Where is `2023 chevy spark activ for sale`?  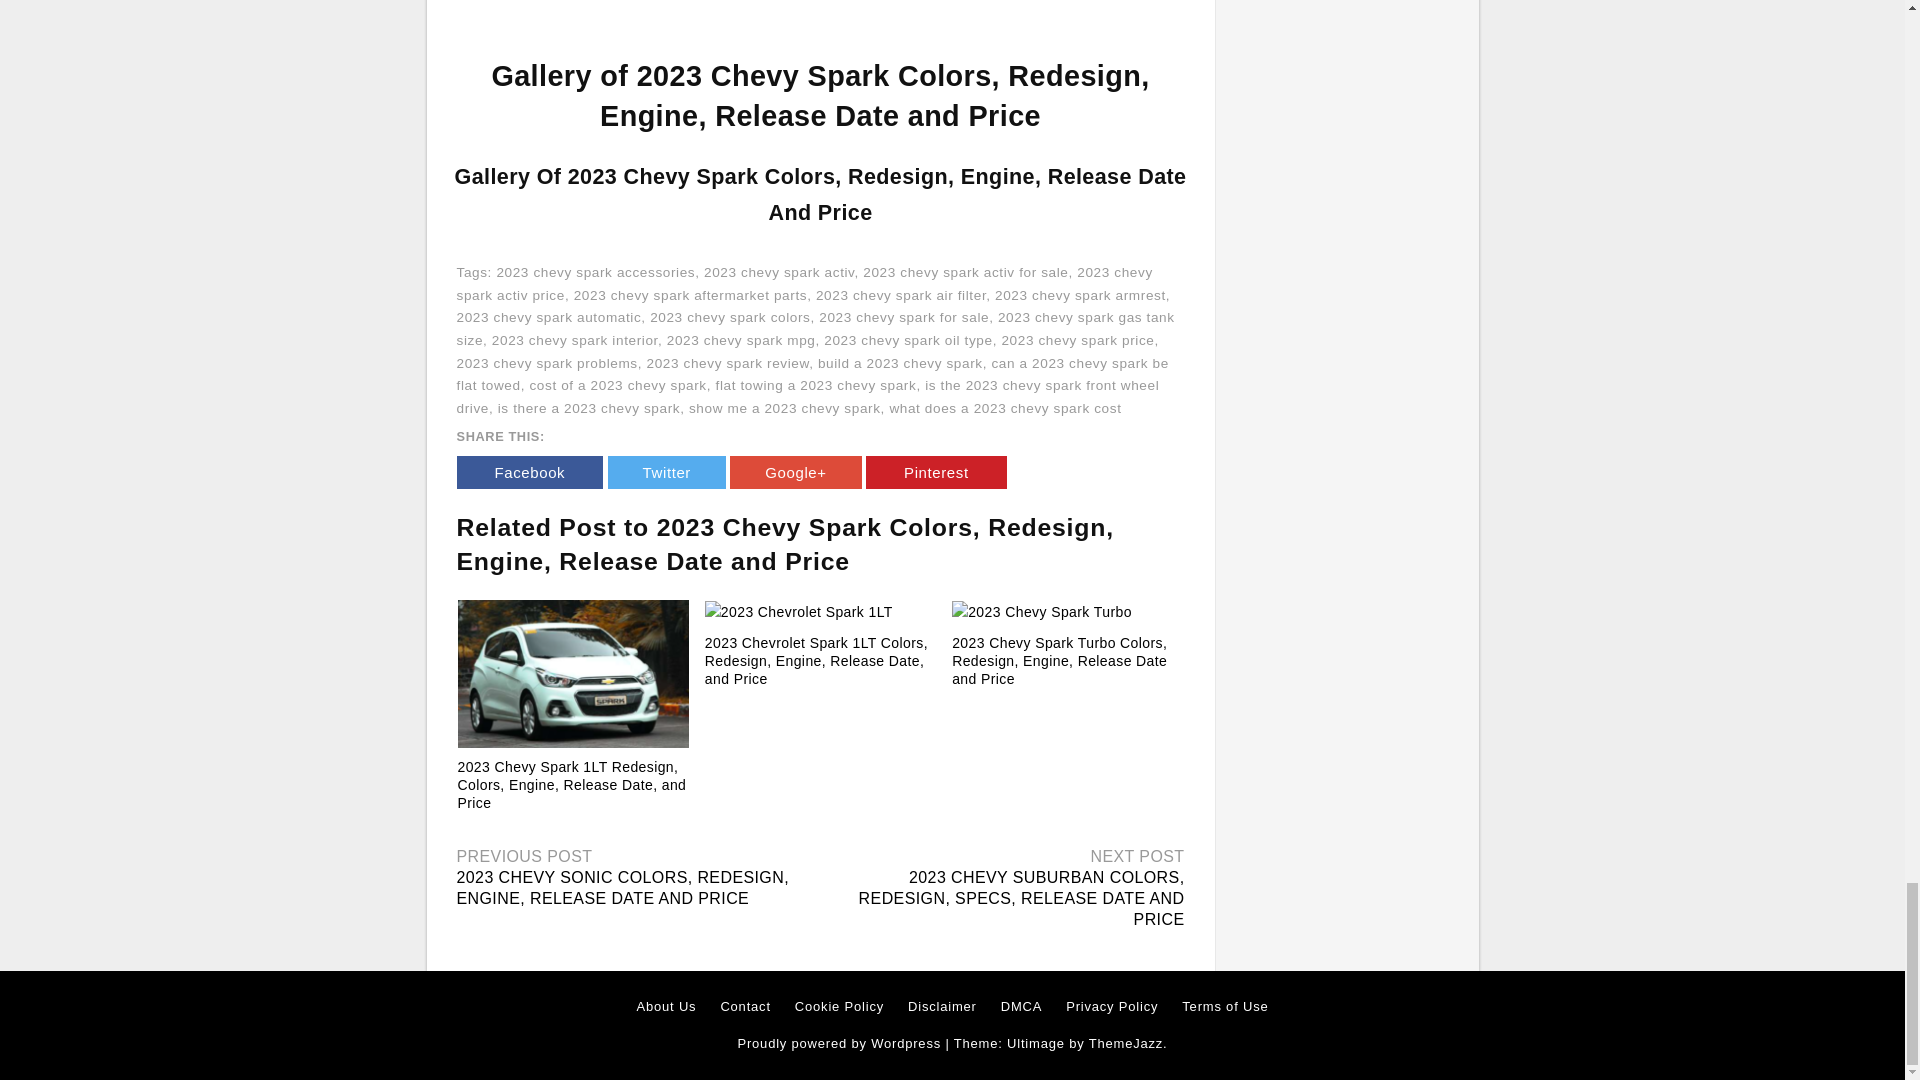
2023 chevy spark activ for sale is located at coordinates (964, 272).